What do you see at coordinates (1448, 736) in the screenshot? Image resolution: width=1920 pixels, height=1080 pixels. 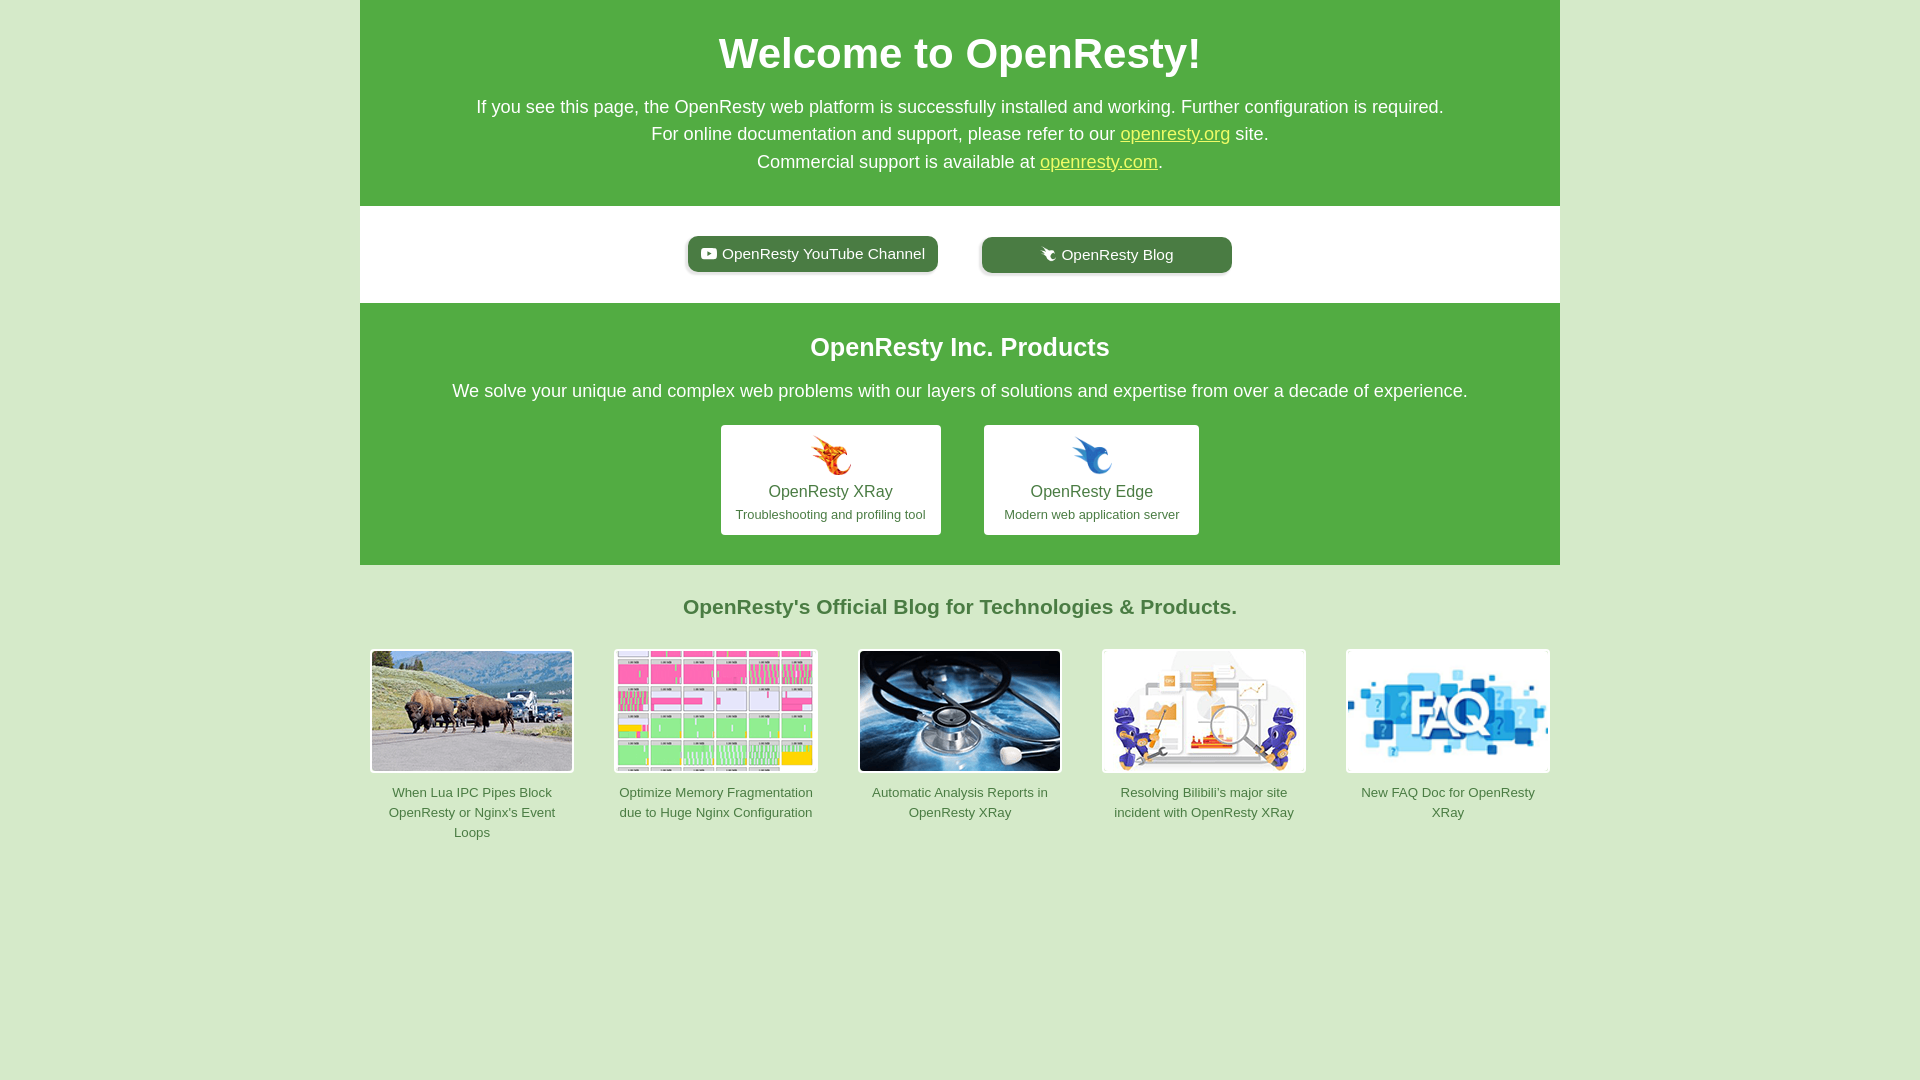 I see `New FAQ Doc for OpenResty XRay` at bounding box center [1448, 736].